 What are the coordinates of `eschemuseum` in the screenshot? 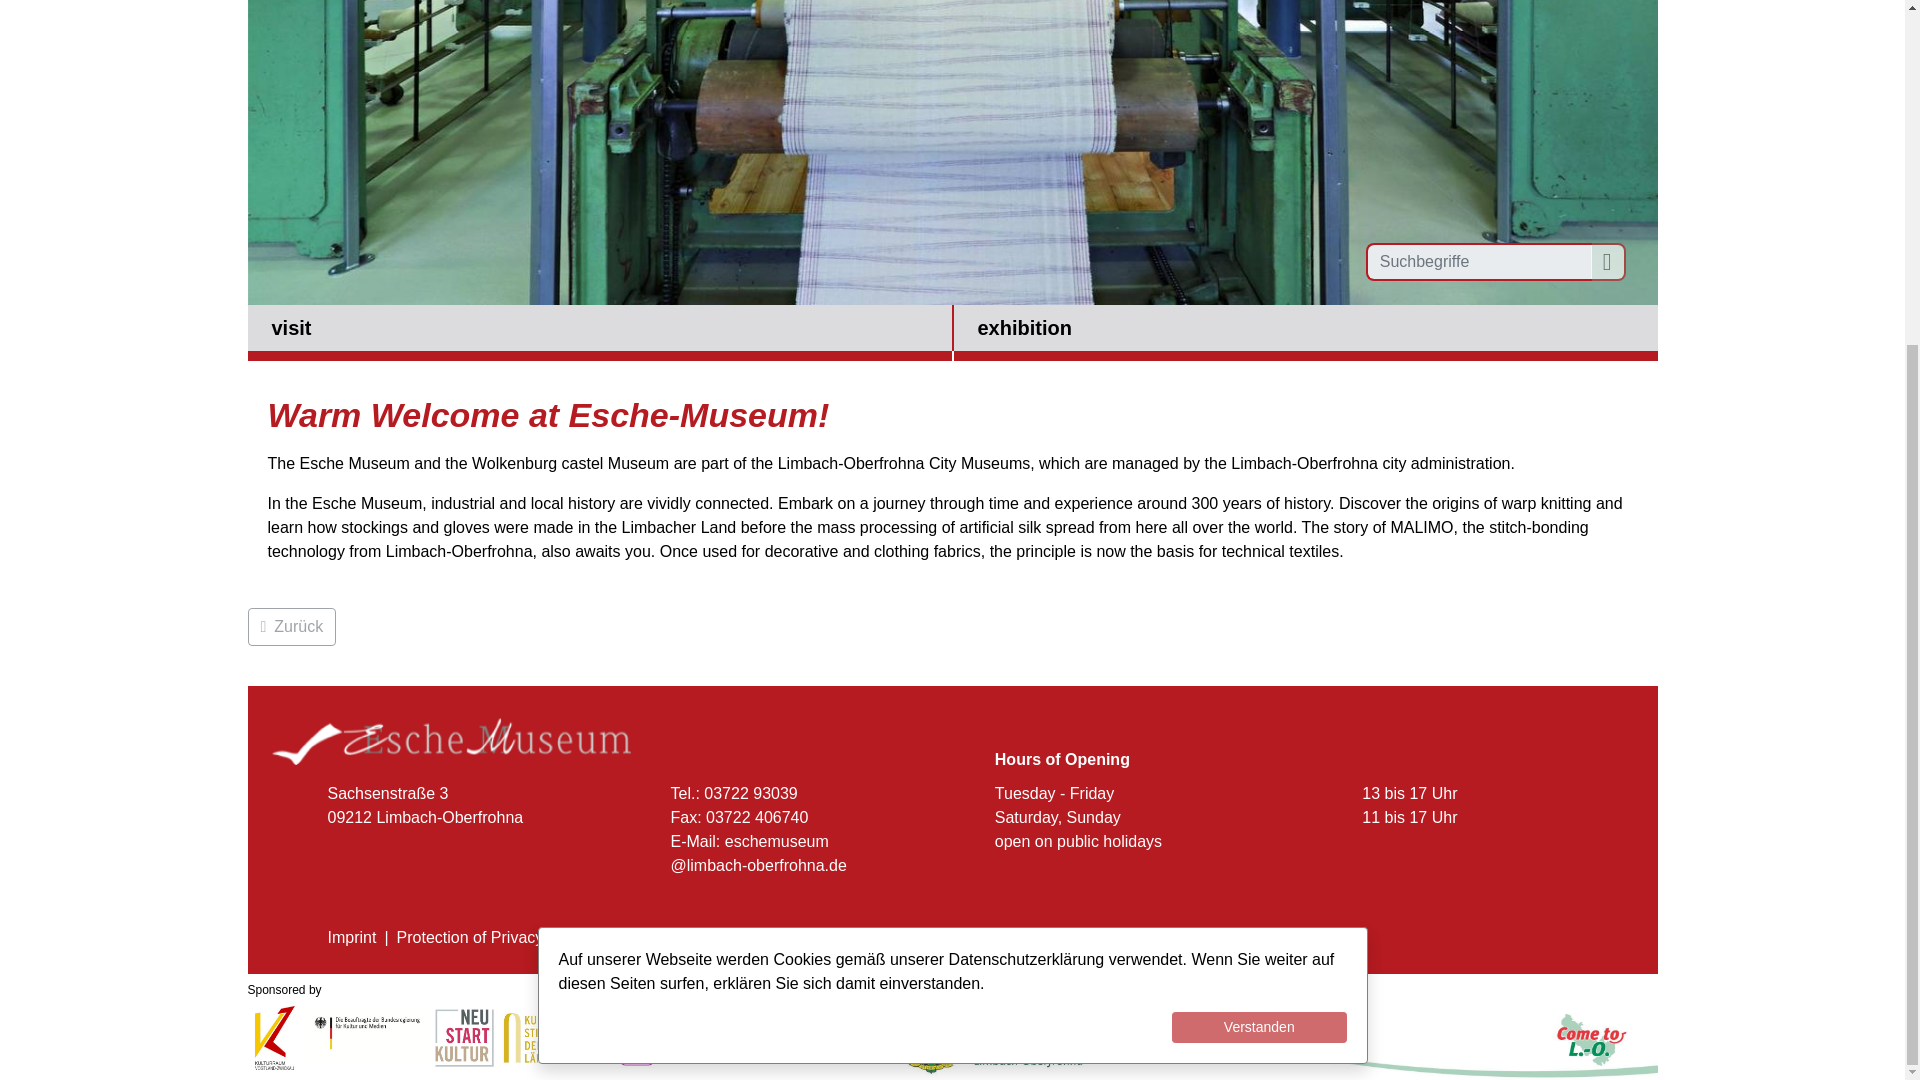 It's located at (777, 840).